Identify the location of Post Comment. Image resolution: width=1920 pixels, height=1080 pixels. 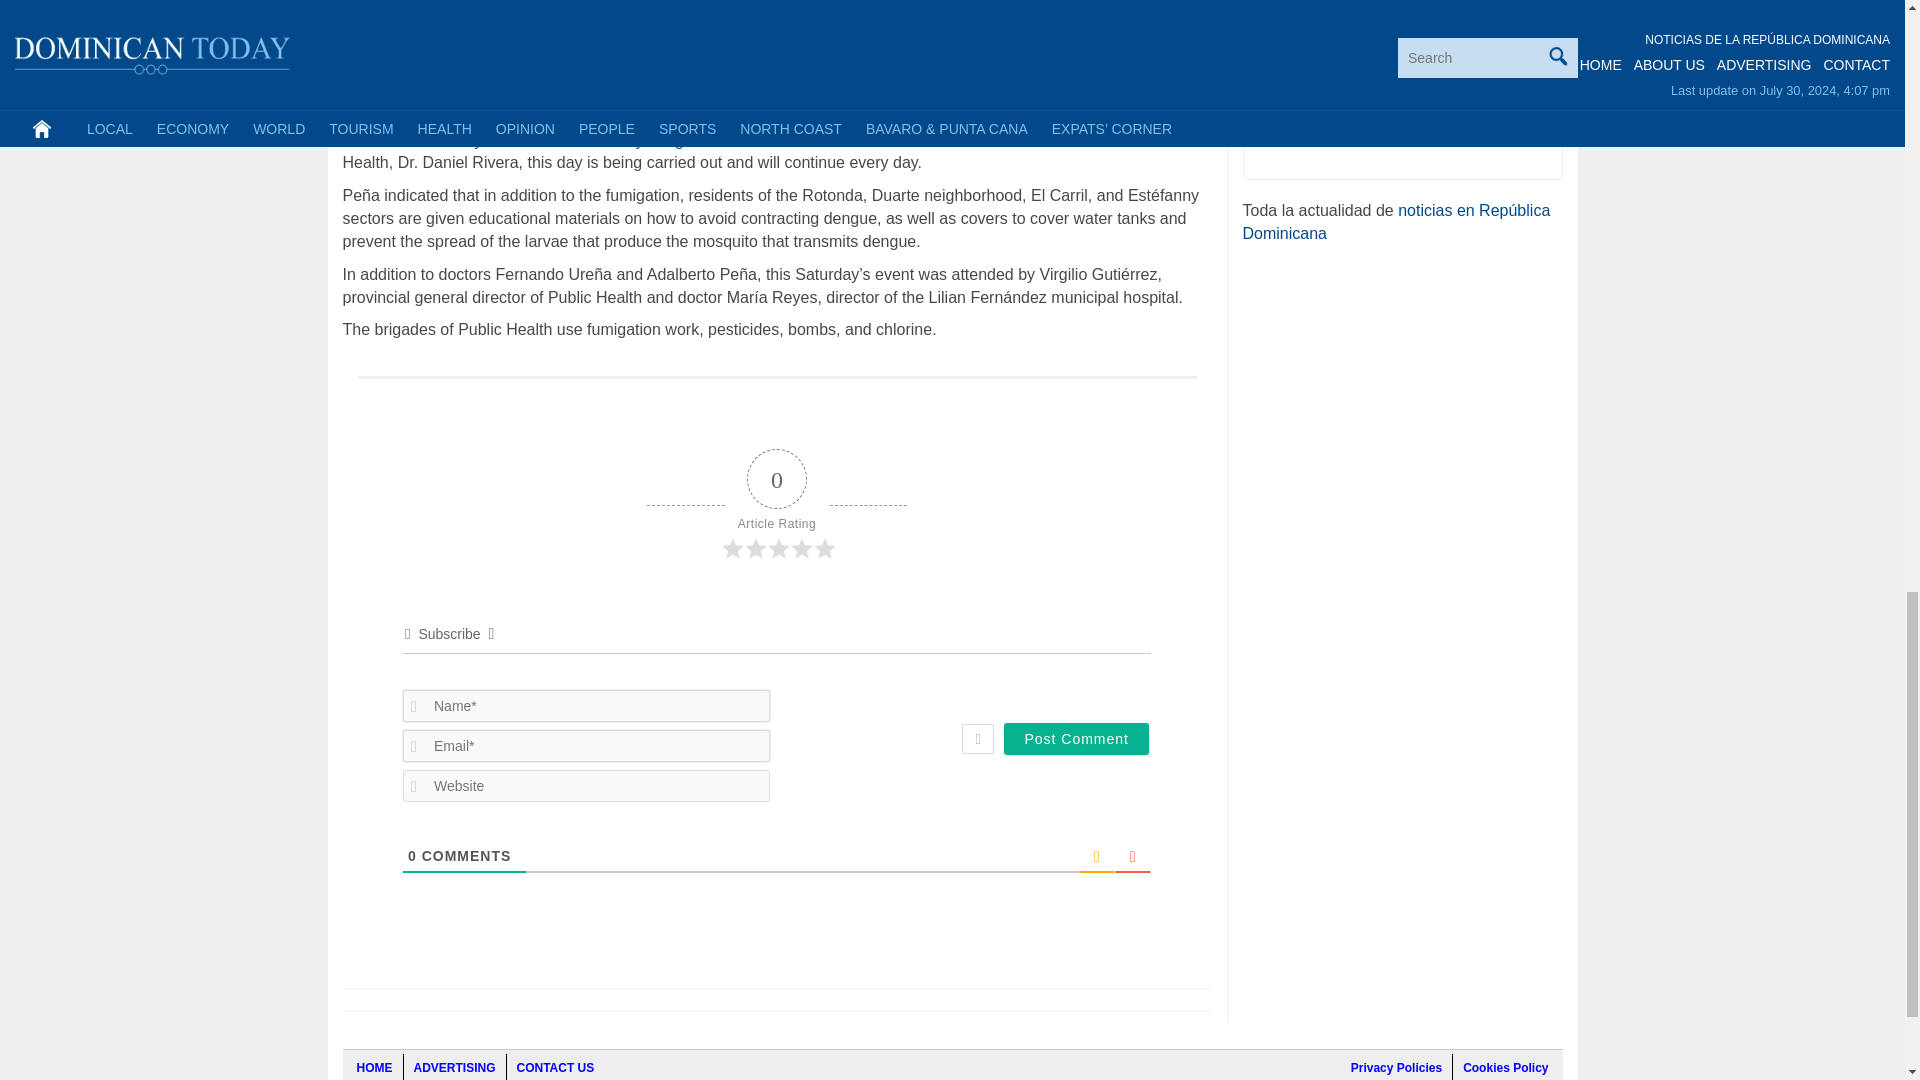
(1076, 738).